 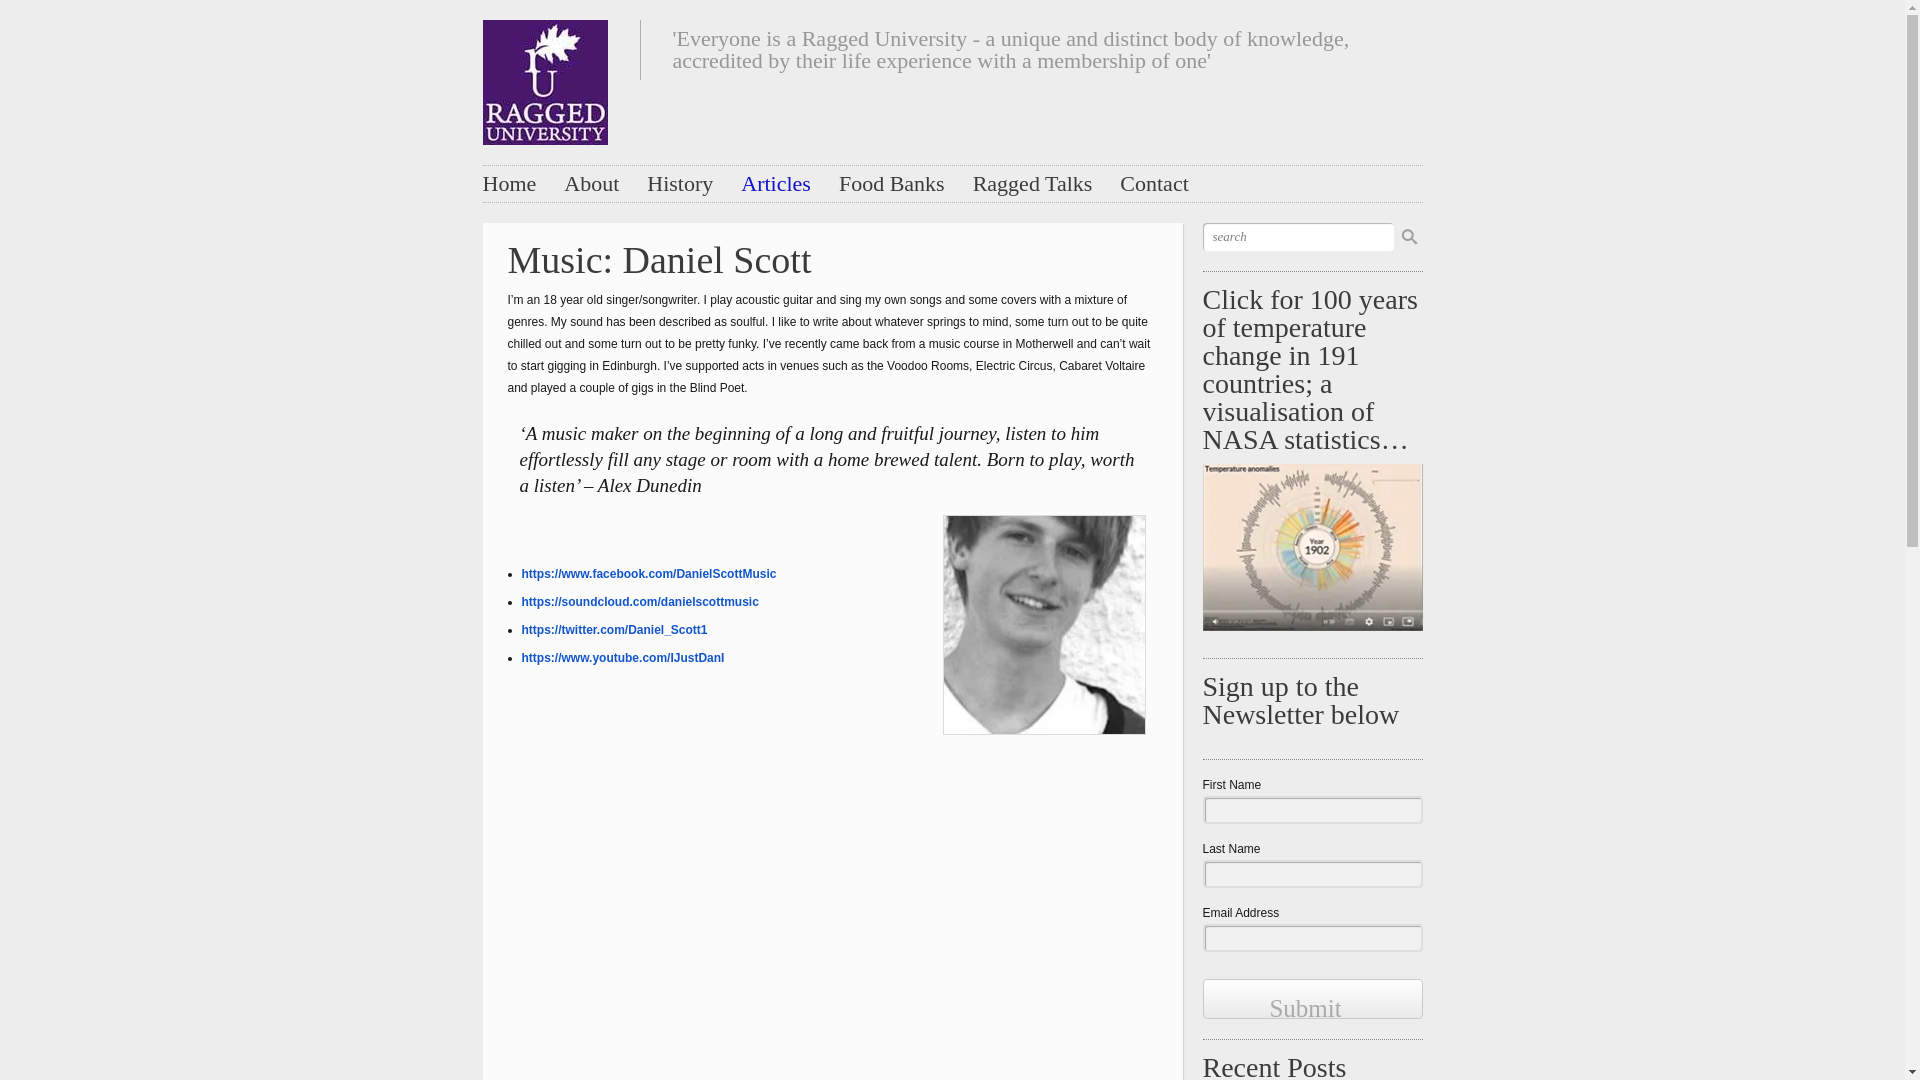 I want to click on About, so click(x=591, y=183).